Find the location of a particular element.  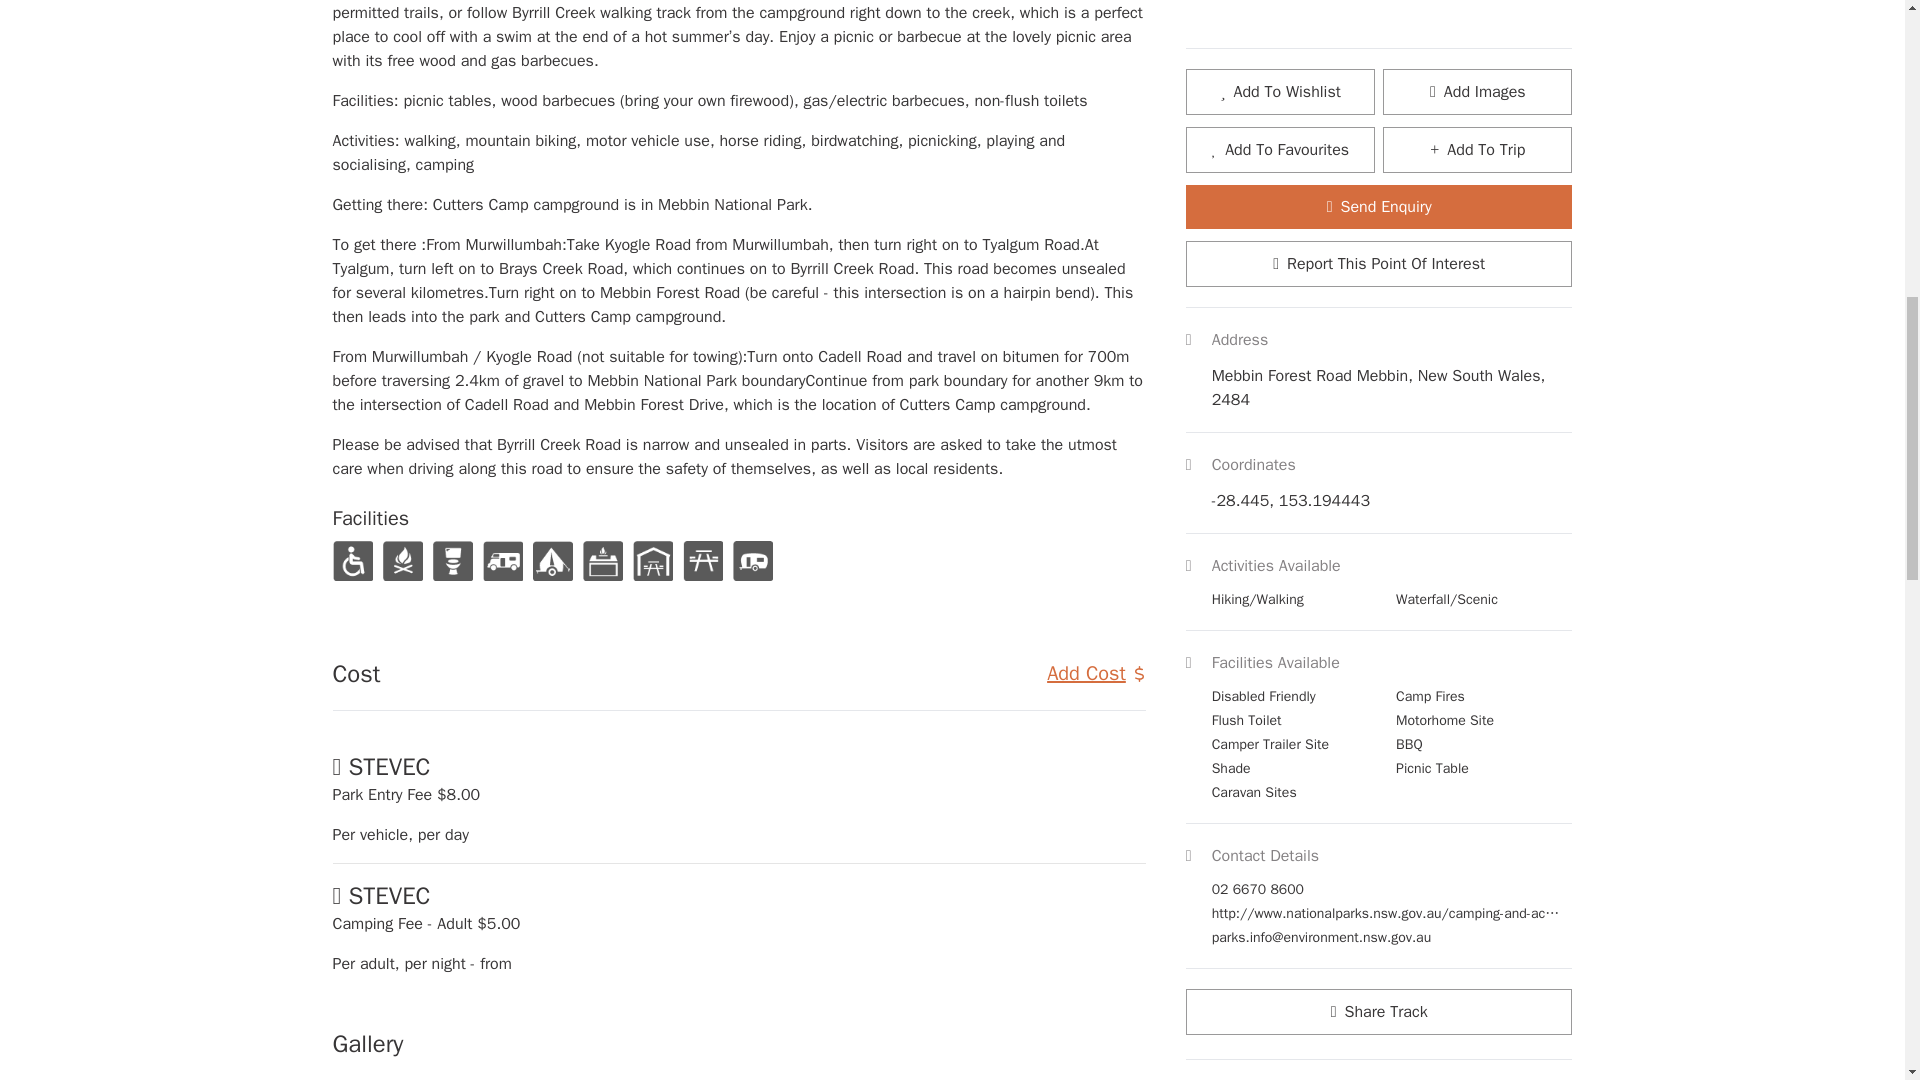

Camp Fires is located at coordinates (402, 561).